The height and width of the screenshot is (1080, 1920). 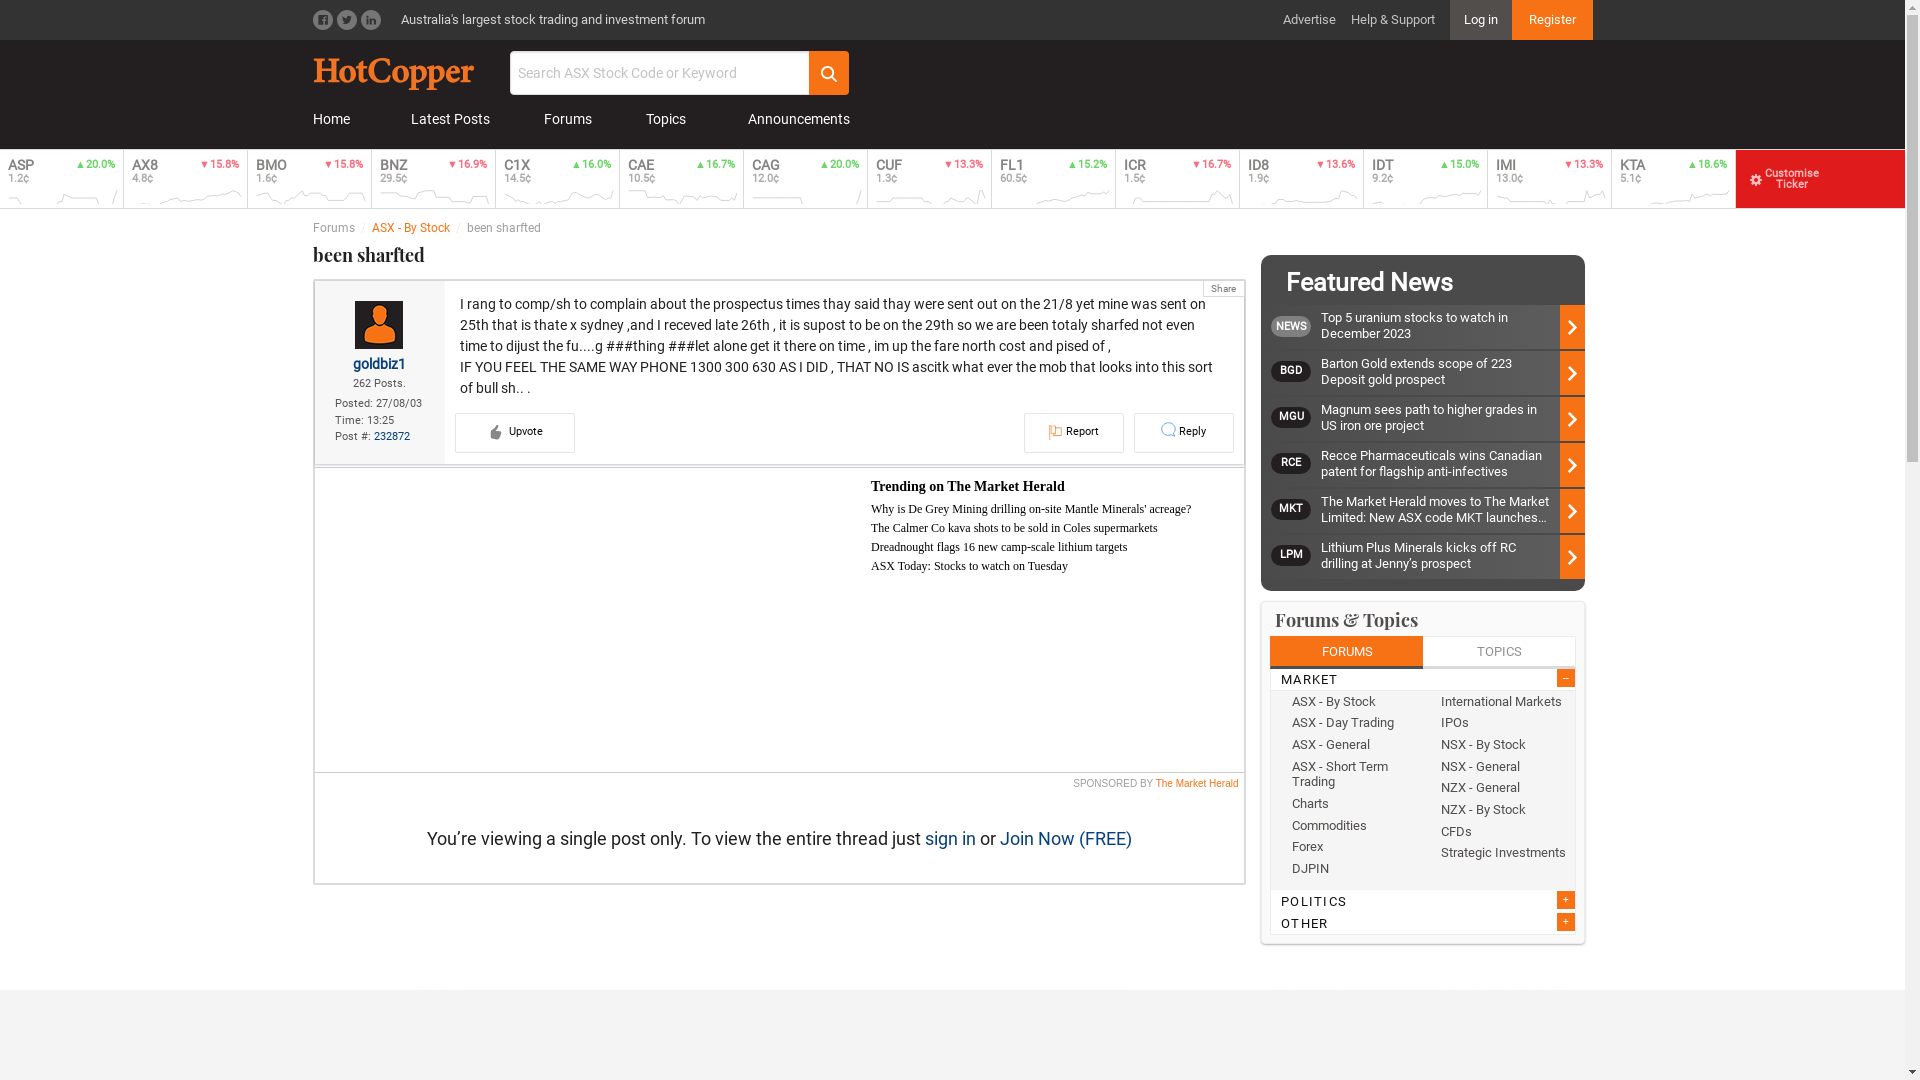 What do you see at coordinates (1453, 418) in the screenshot?
I see `Magnum sees path to higher grades in US iron ore project` at bounding box center [1453, 418].